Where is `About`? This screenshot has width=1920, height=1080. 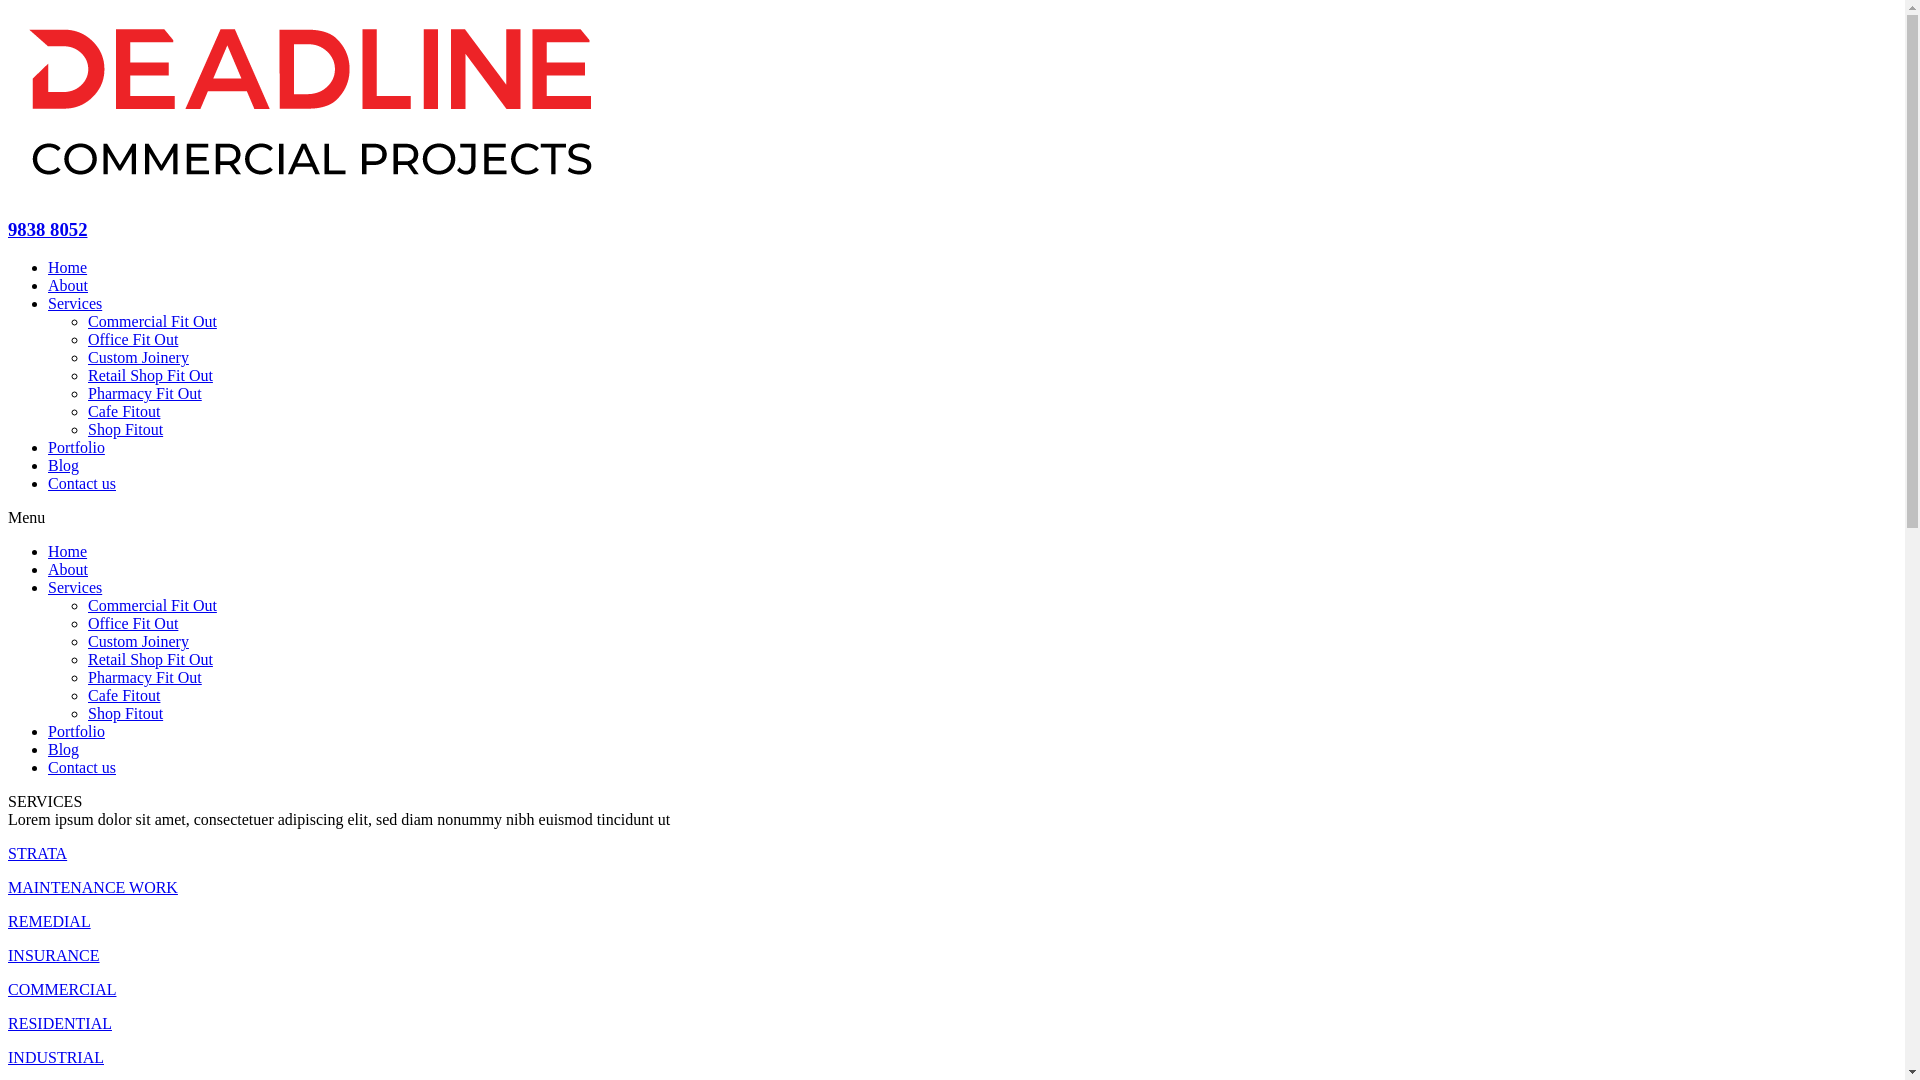 About is located at coordinates (68, 570).